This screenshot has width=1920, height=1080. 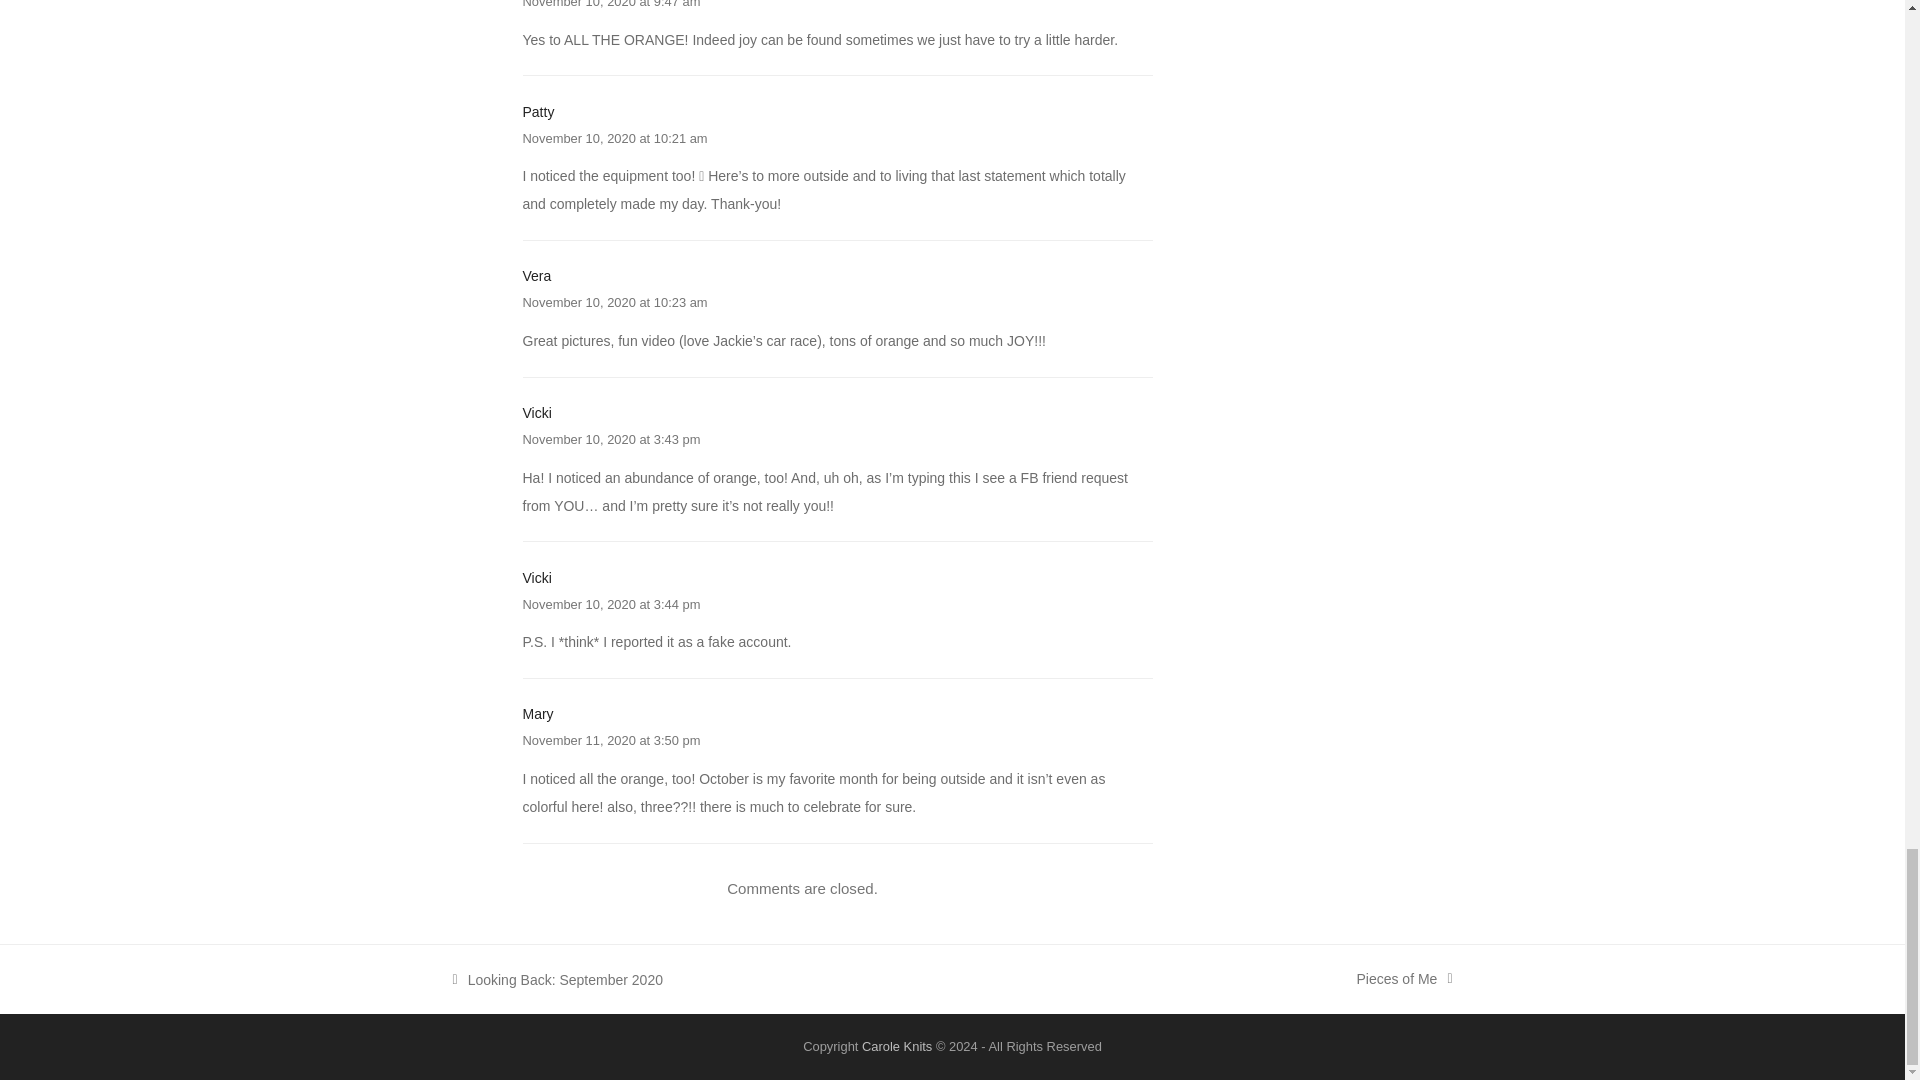 What do you see at coordinates (538, 111) in the screenshot?
I see `November 10, 2020 at 9:47 am` at bounding box center [538, 111].